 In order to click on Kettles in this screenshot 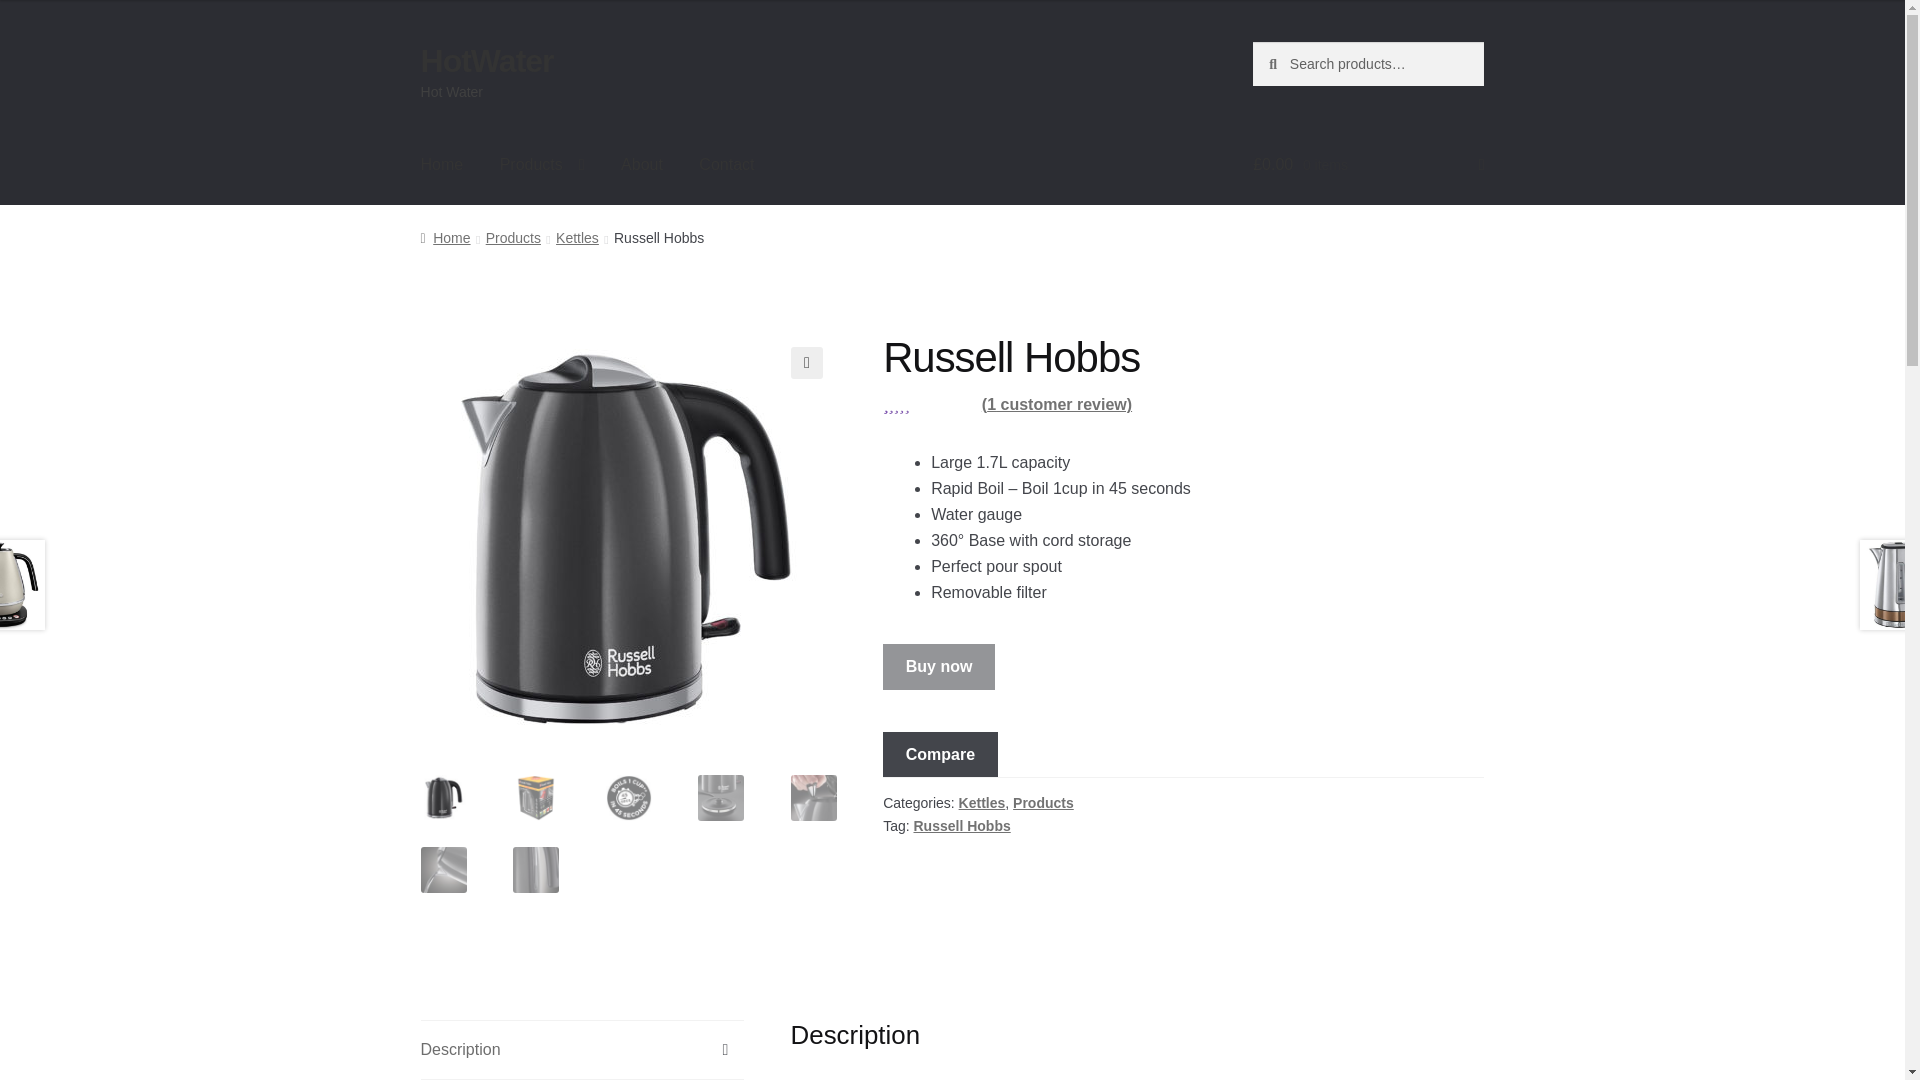, I will do `click(982, 802)`.